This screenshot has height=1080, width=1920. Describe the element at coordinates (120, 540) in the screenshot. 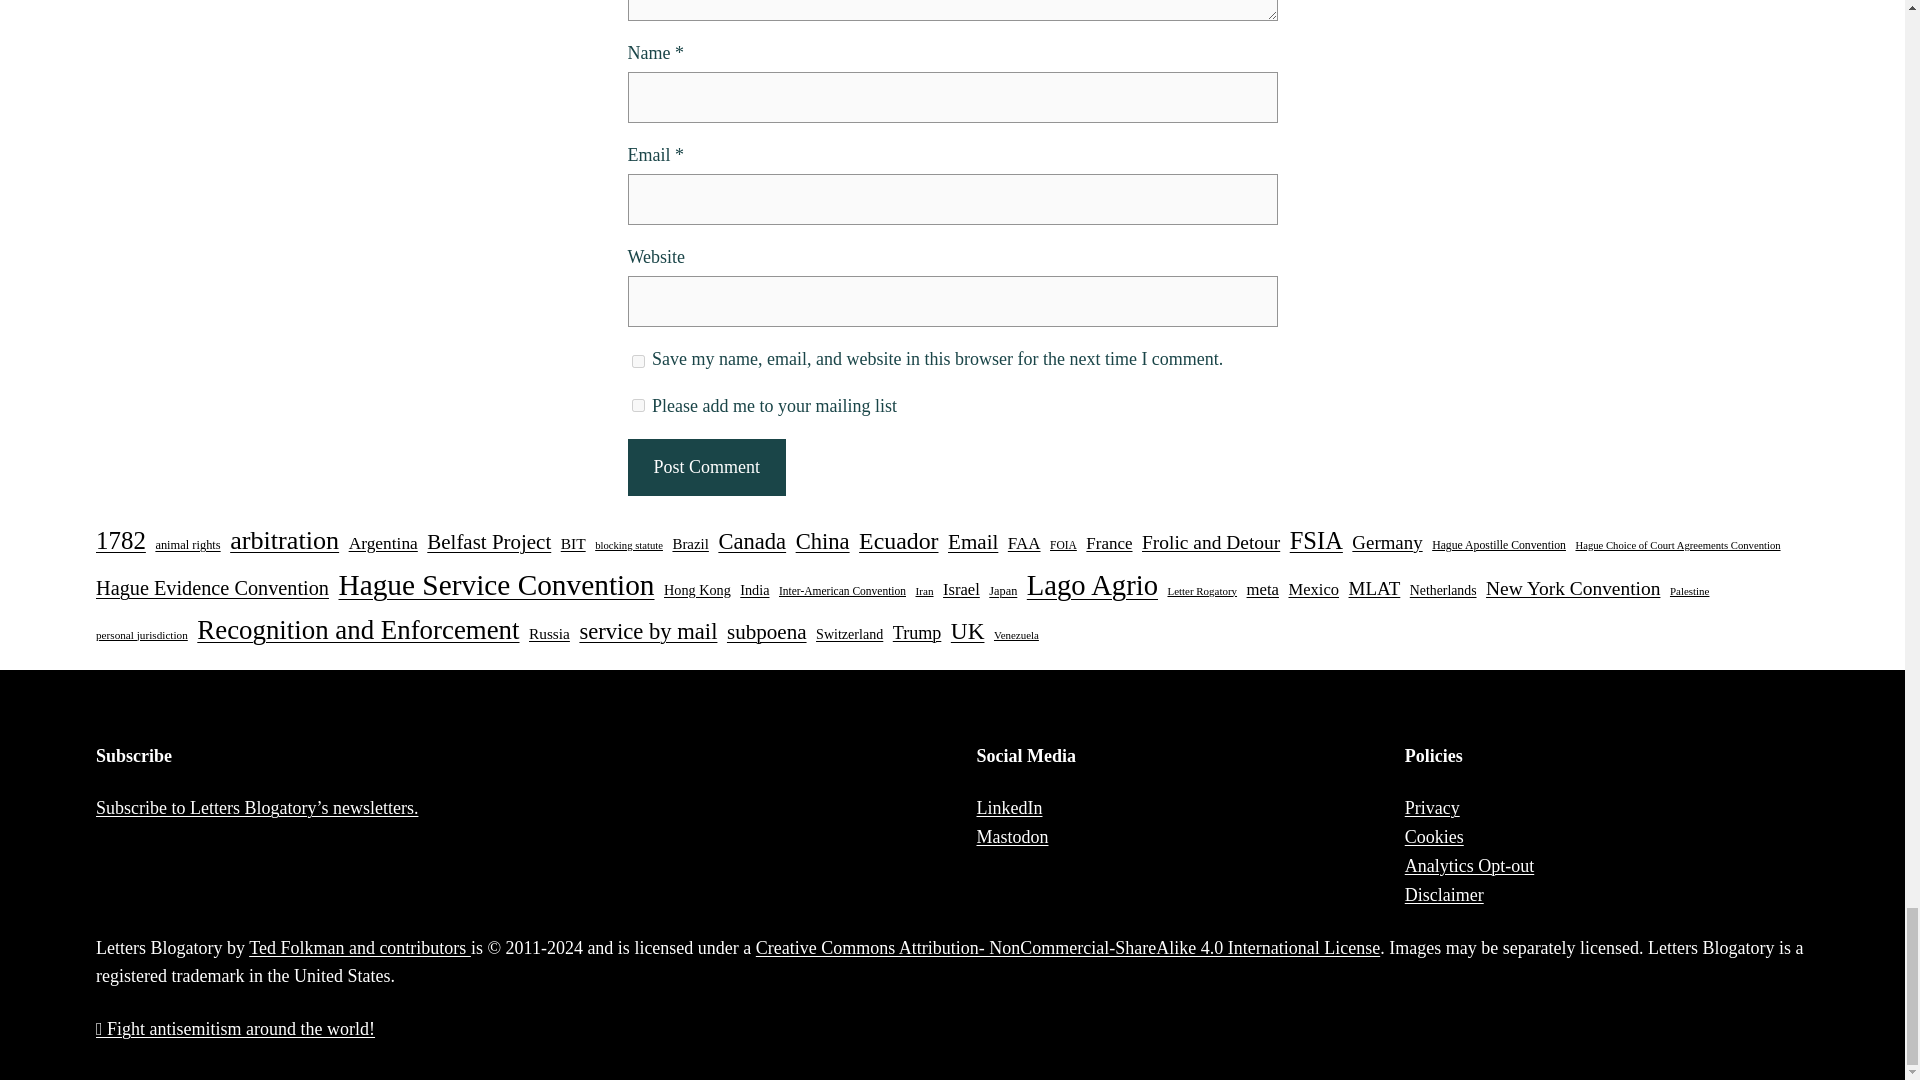

I see `1782` at that location.